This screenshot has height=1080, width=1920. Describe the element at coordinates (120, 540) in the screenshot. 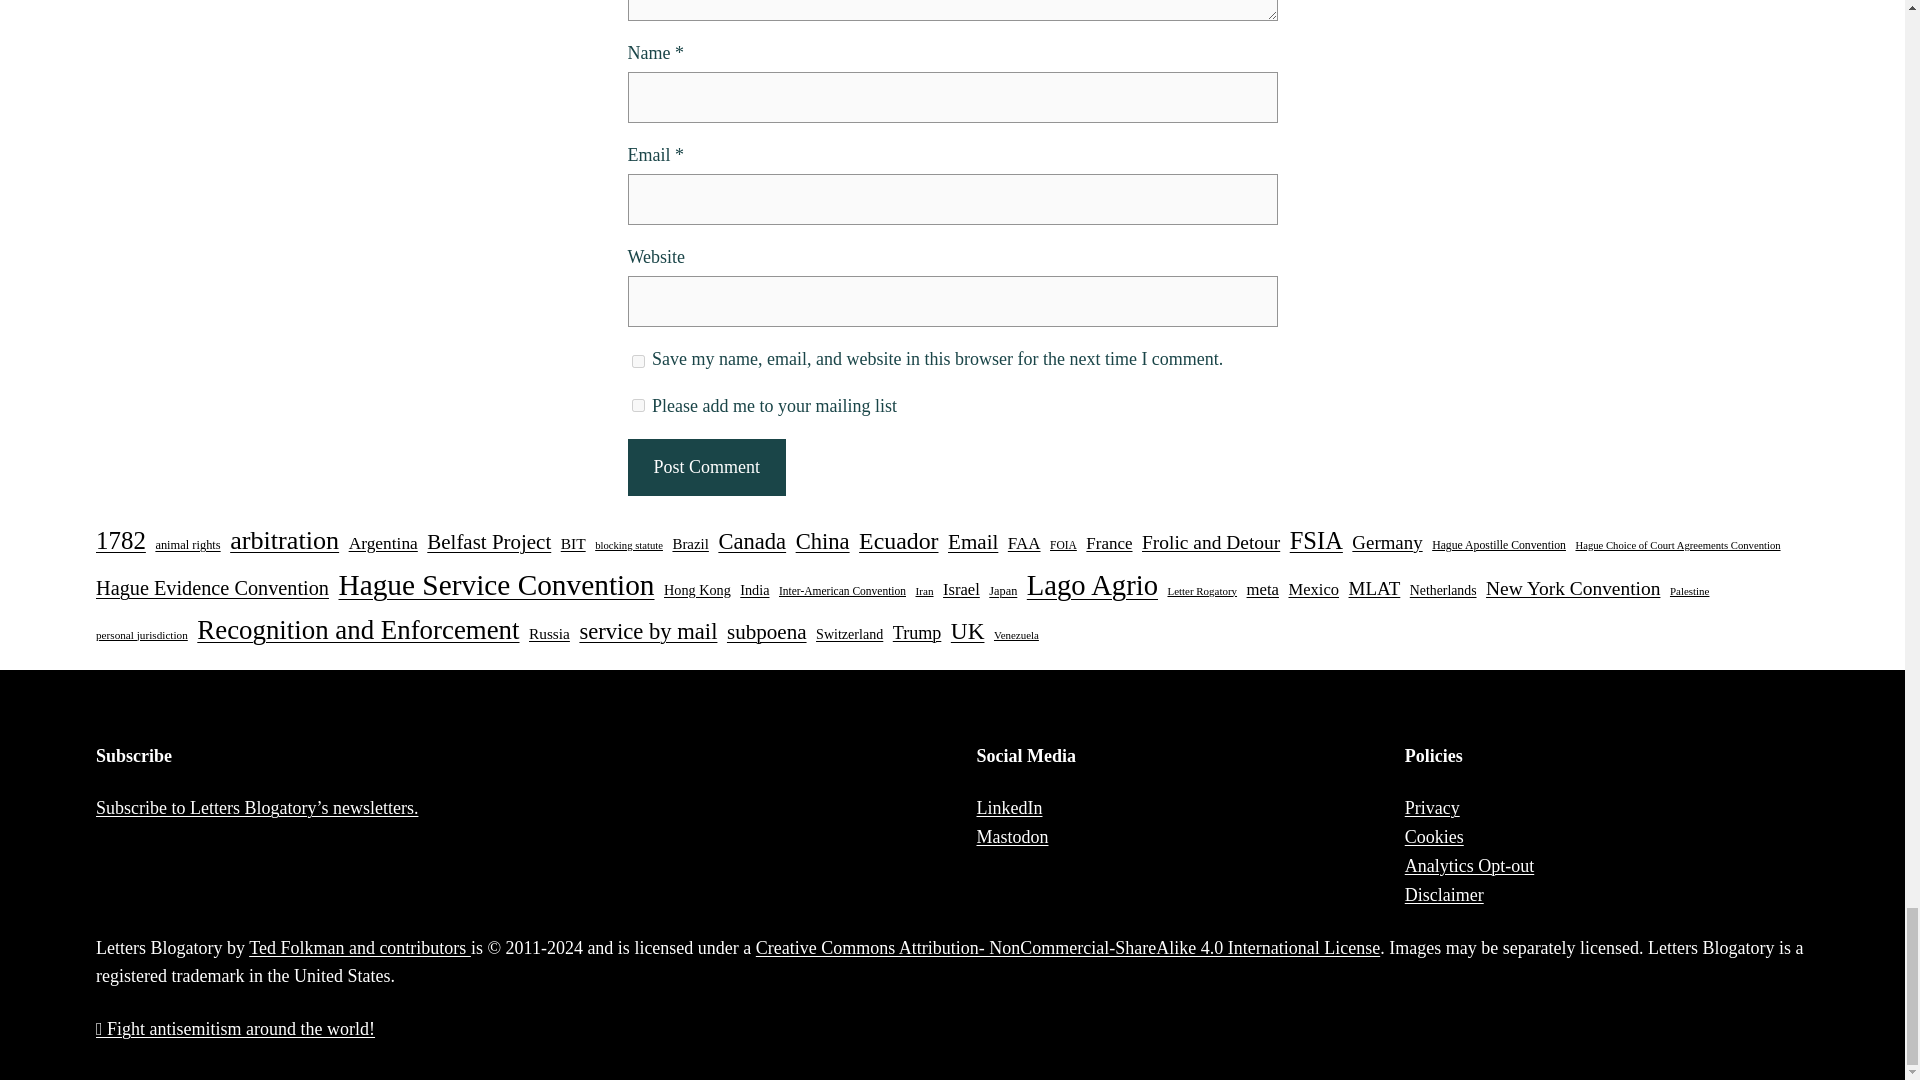

I see `1782` at that location.